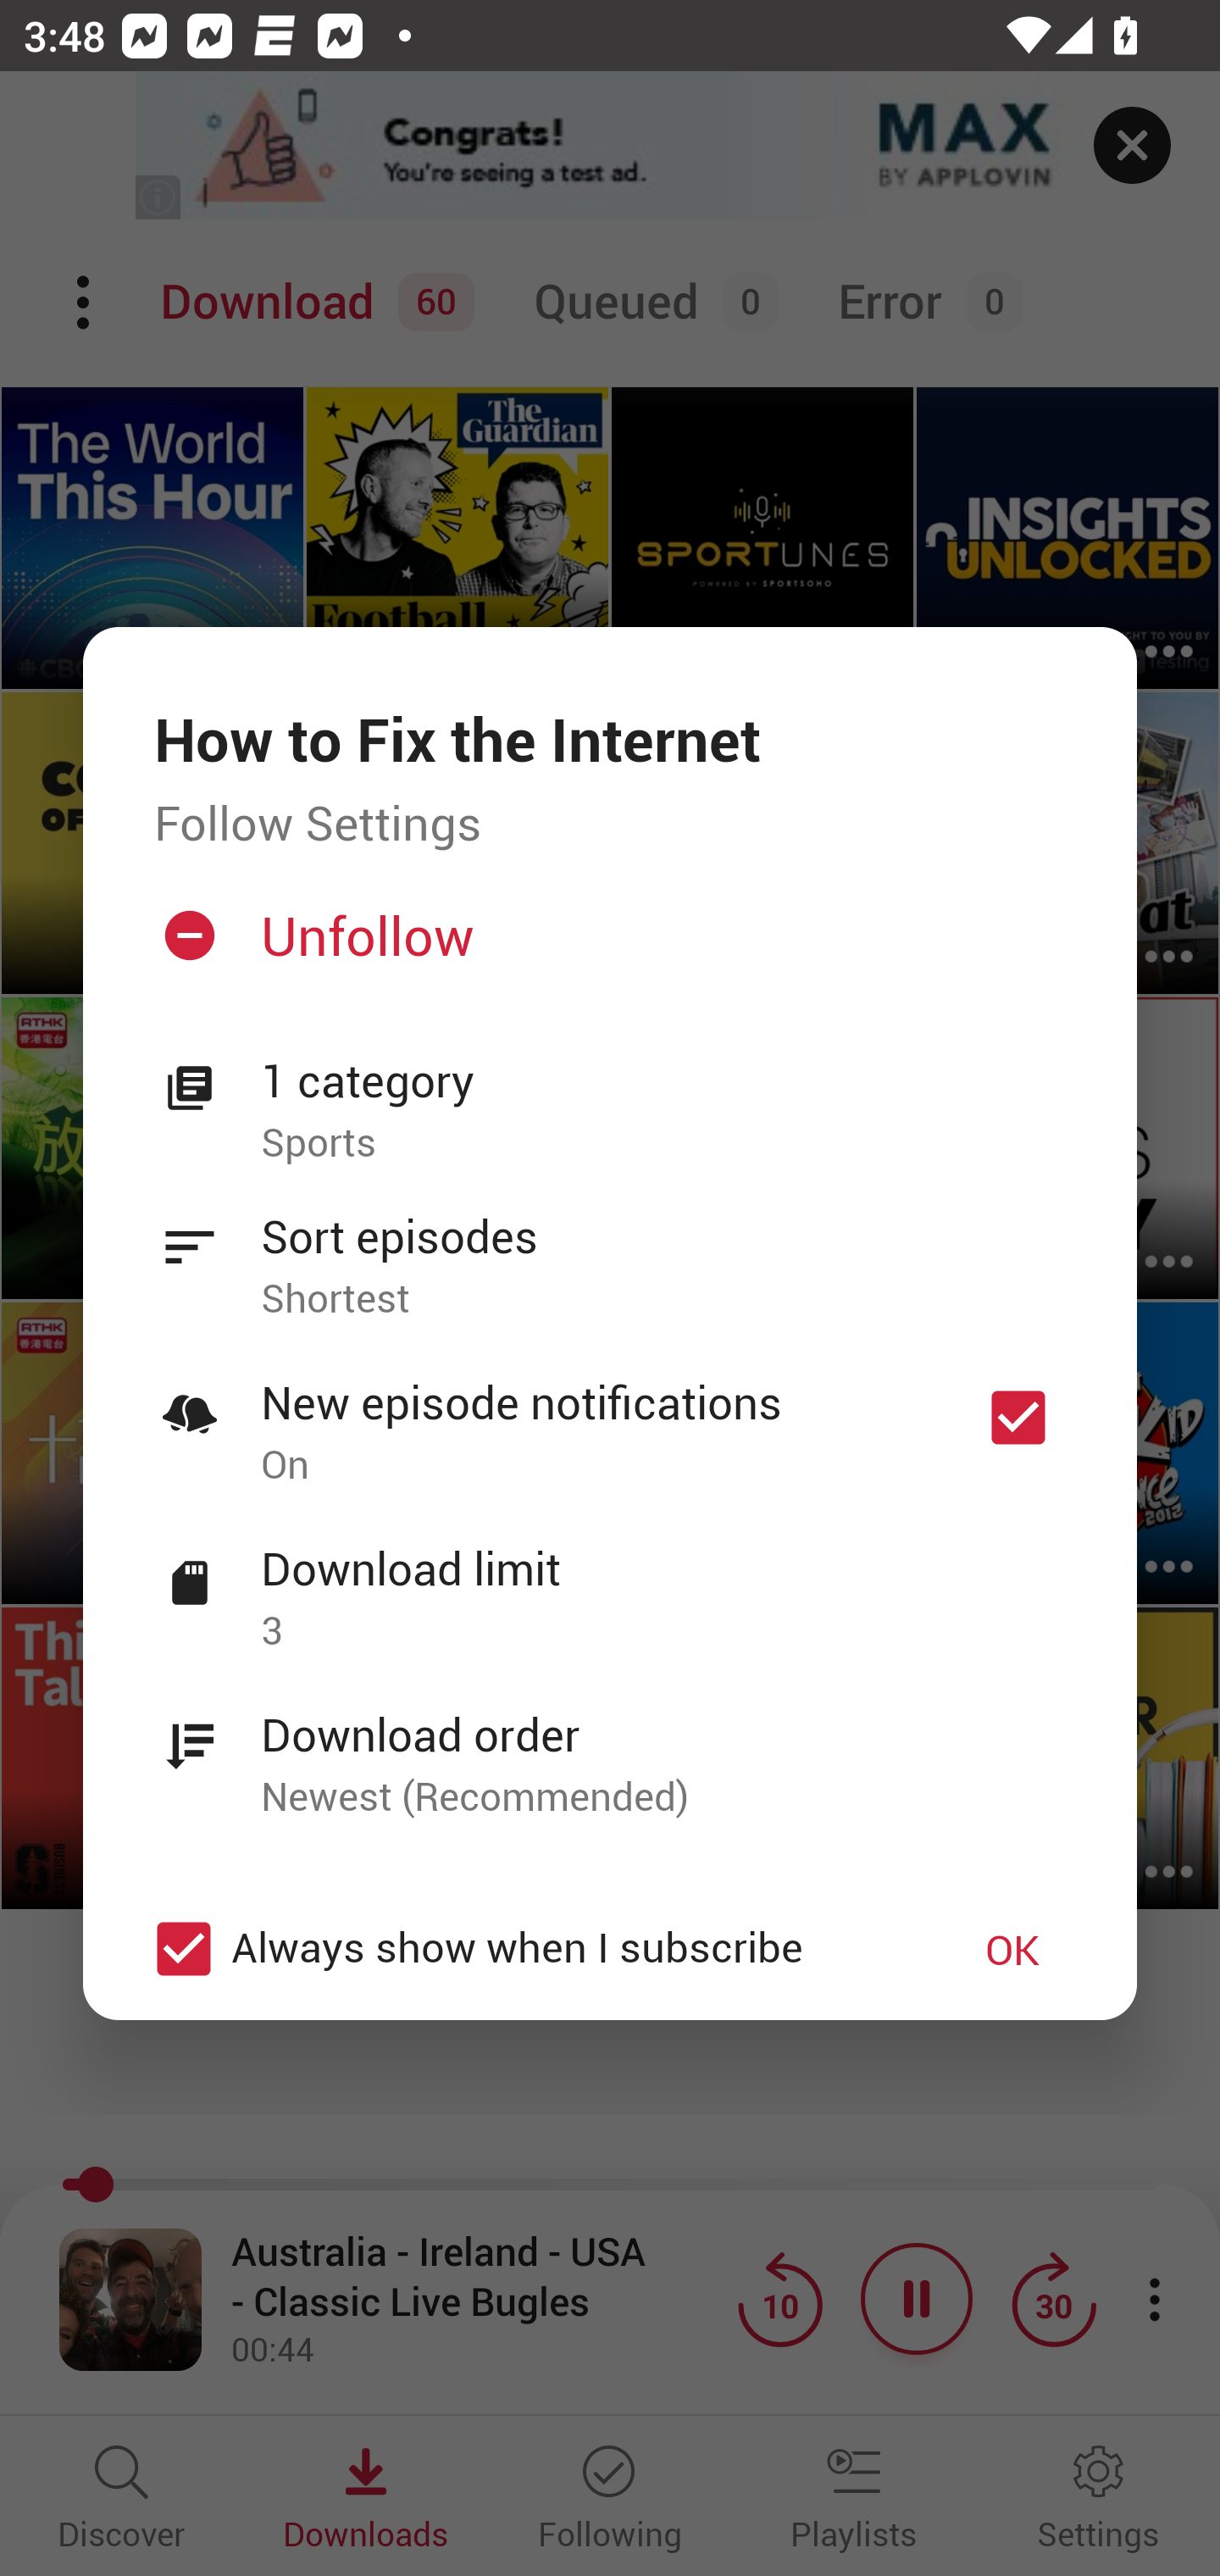  Describe the element at coordinates (1012, 1949) in the screenshot. I see `OK` at that location.